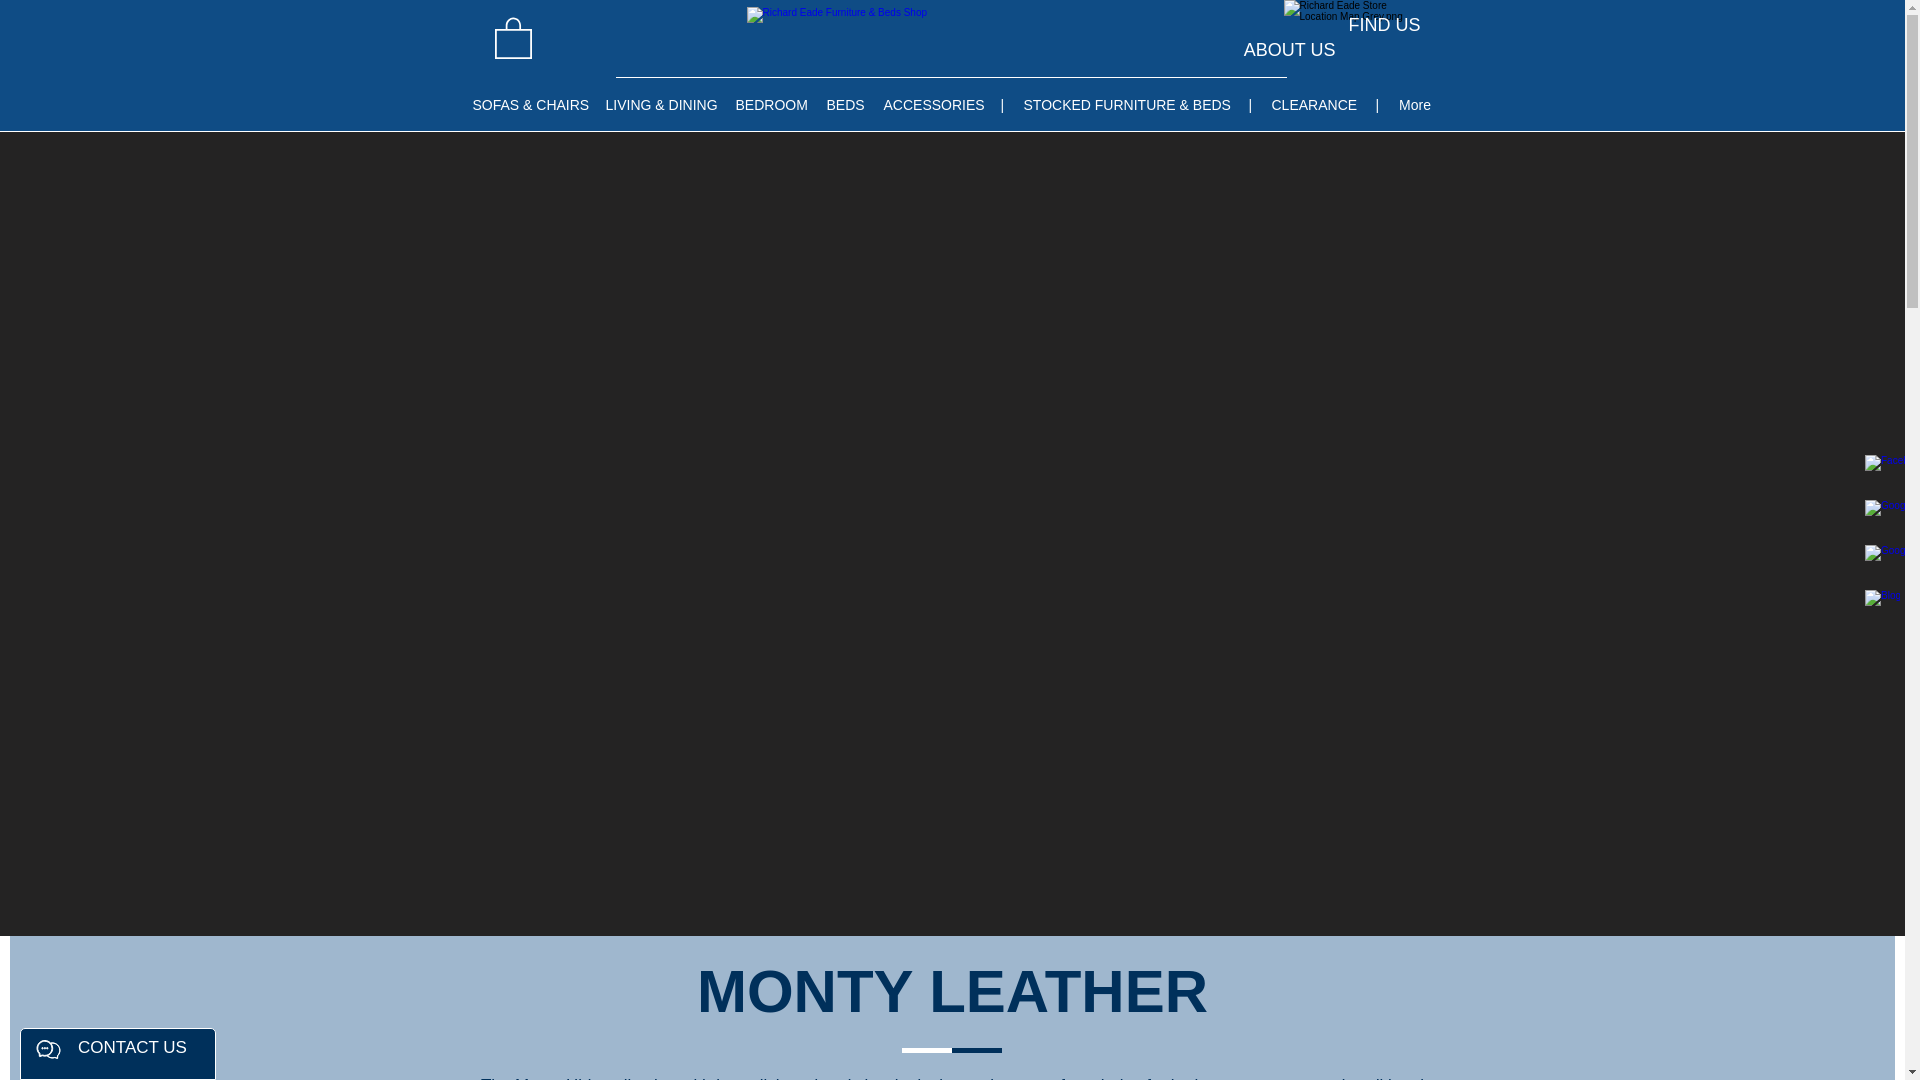 This screenshot has height=1080, width=1920. I want to click on BEDS, so click(844, 104).